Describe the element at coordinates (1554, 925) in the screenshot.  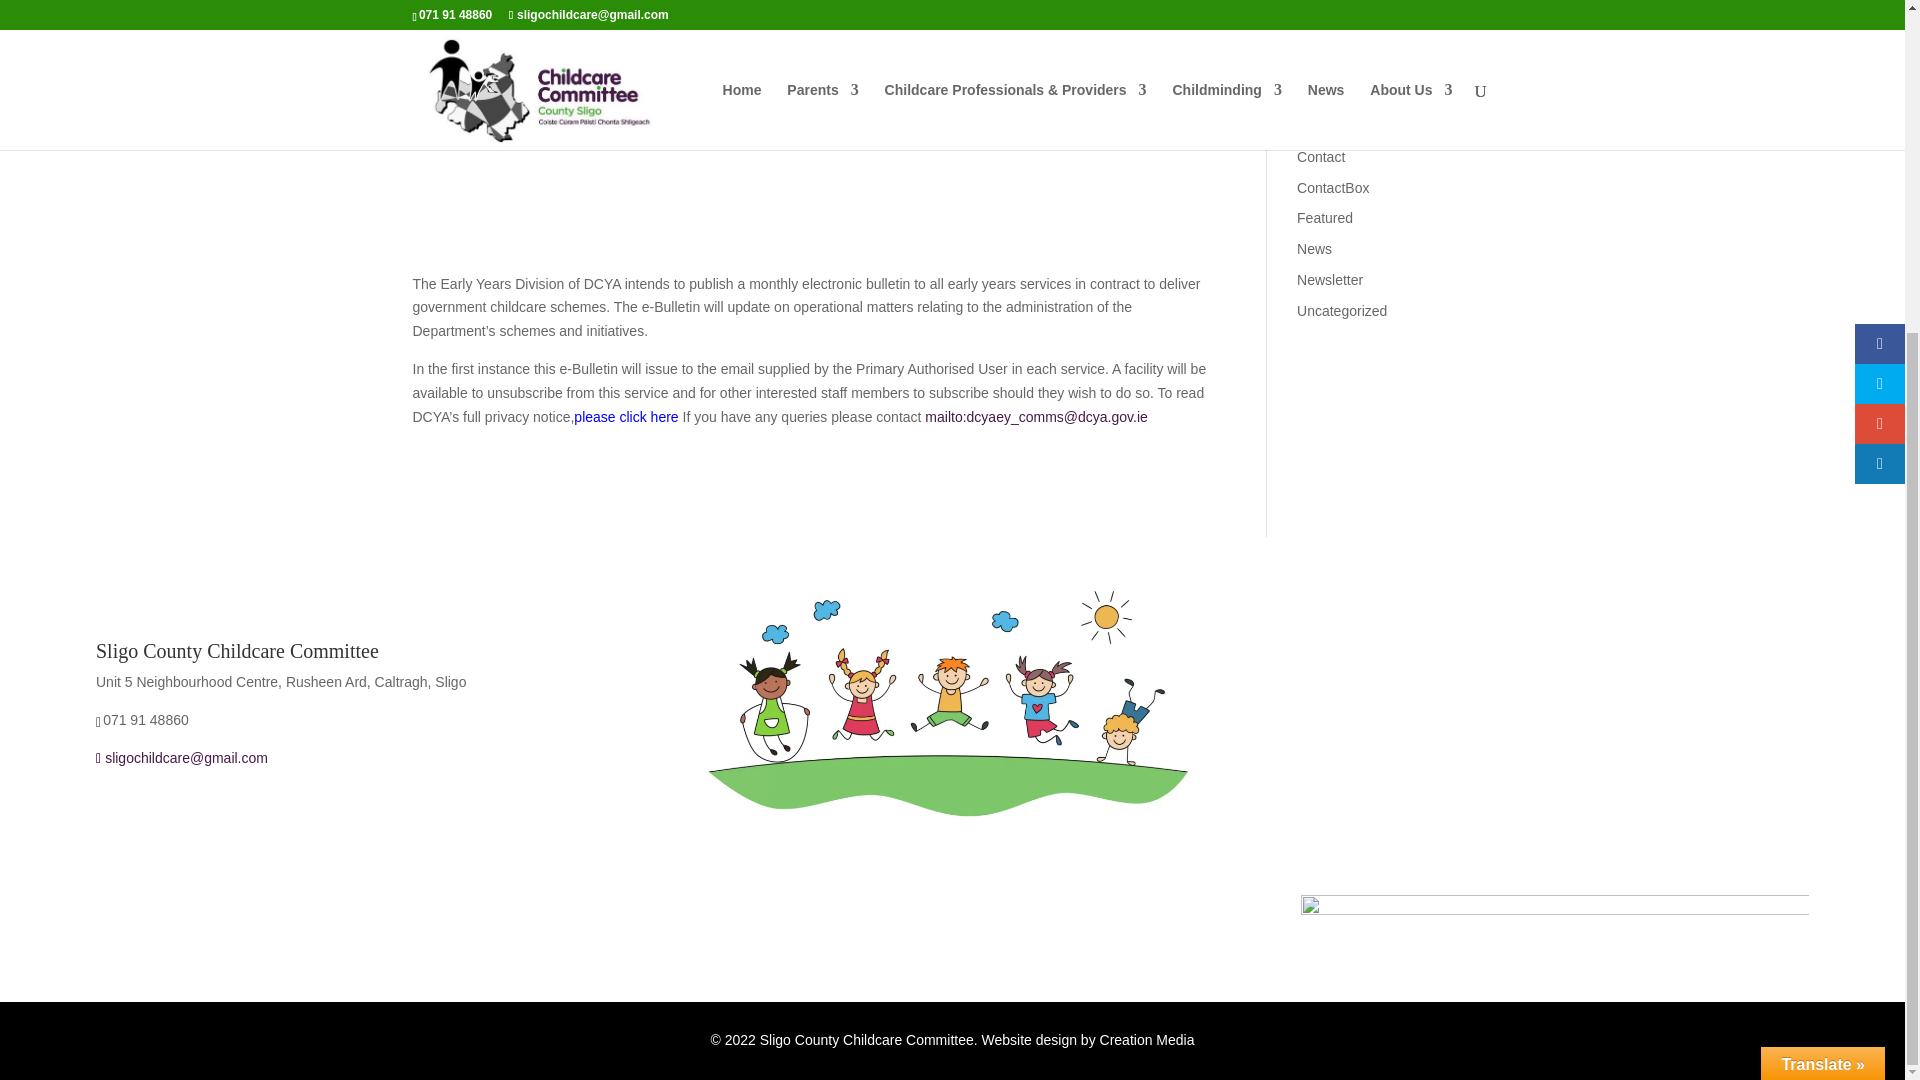
I see `footer-logos-new` at that location.